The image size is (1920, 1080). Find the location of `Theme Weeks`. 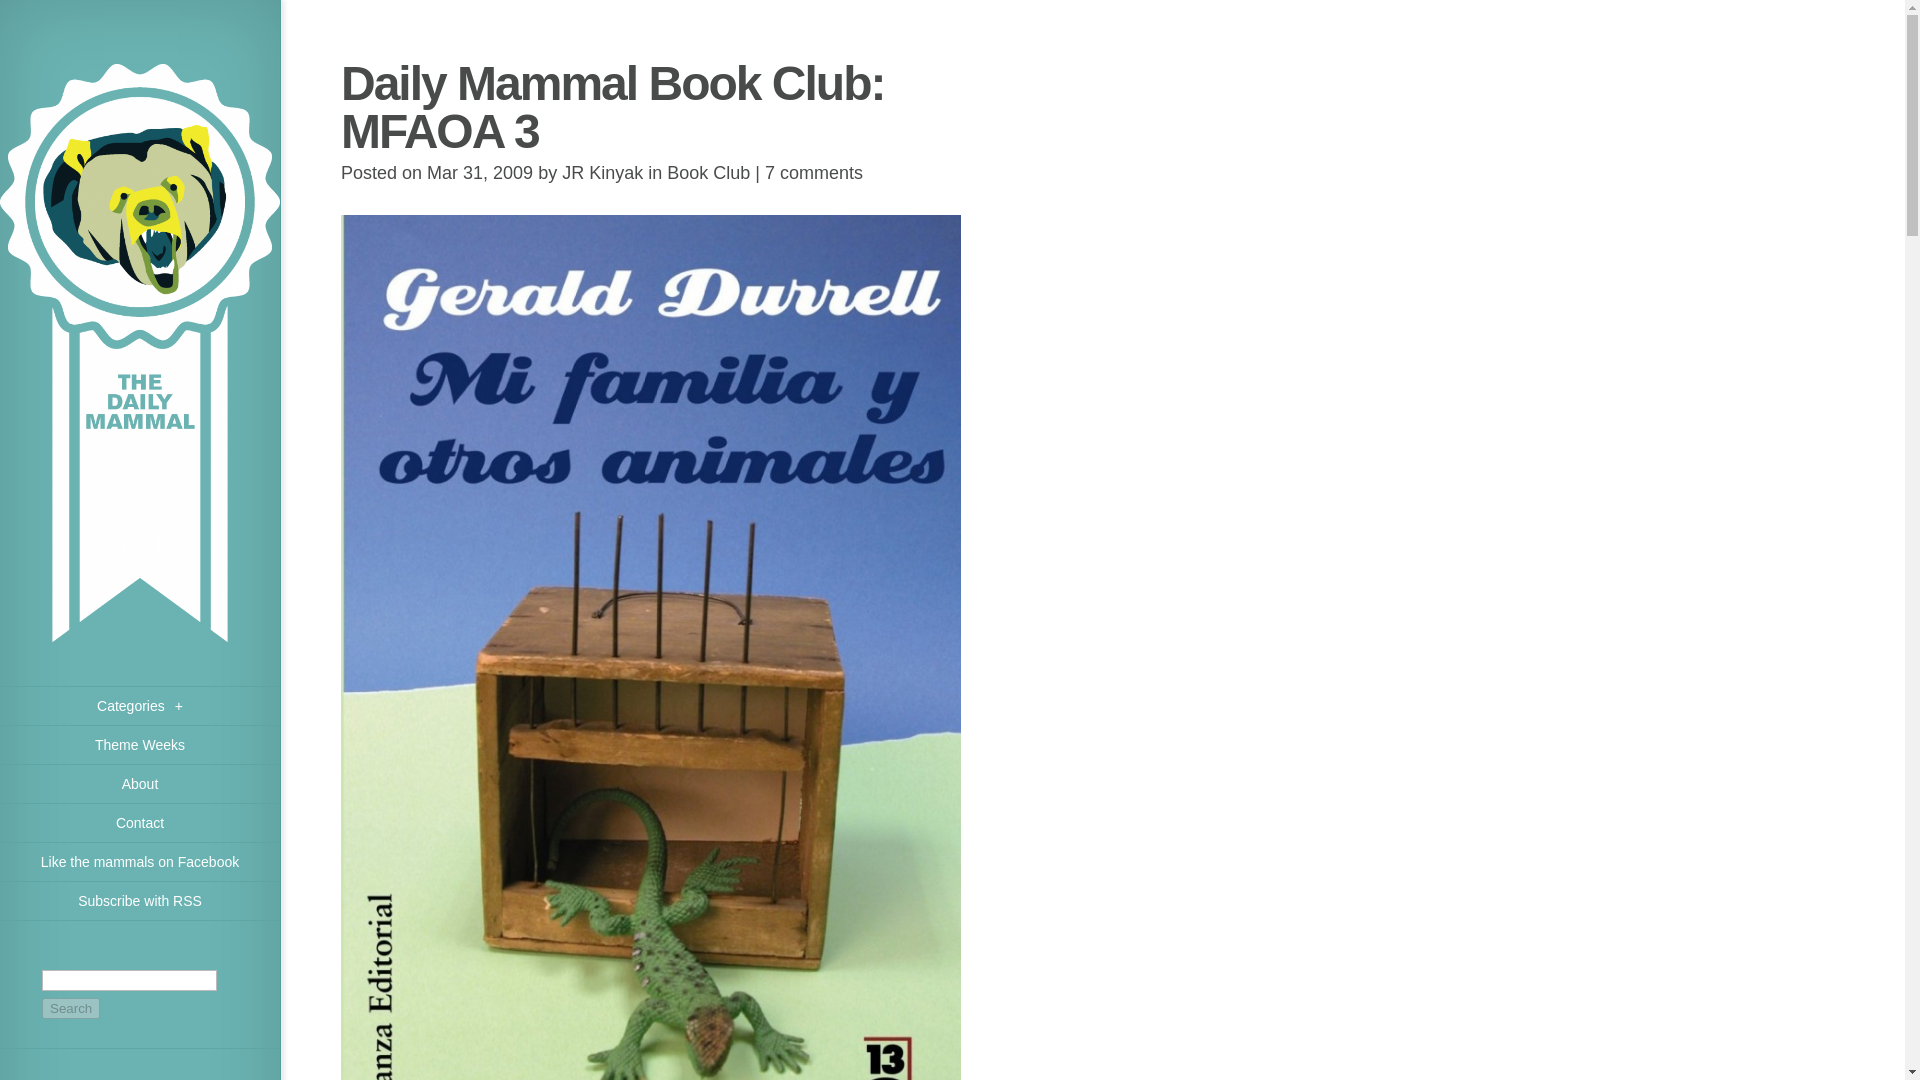

Theme Weeks is located at coordinates (140, 744).